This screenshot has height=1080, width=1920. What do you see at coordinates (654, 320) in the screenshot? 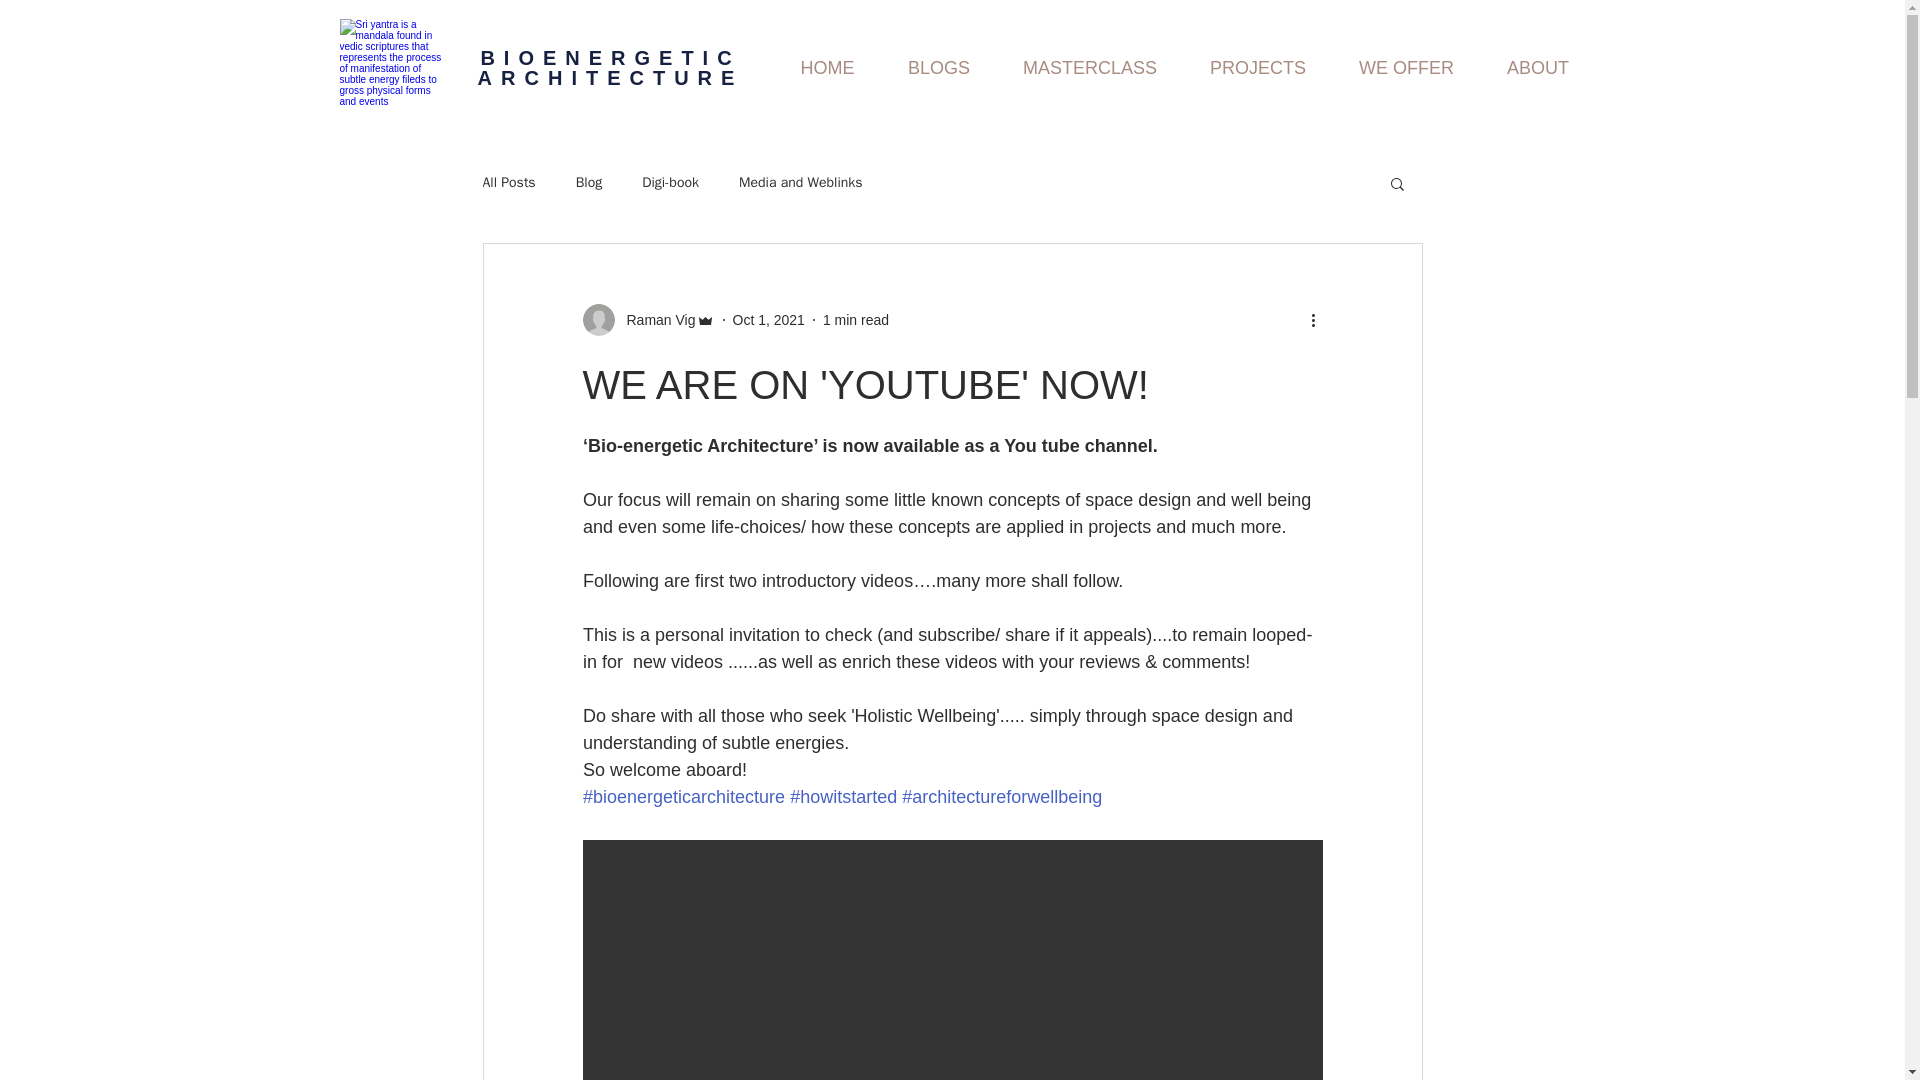
I see `Raman Vig` at bounding box center [654, 320].